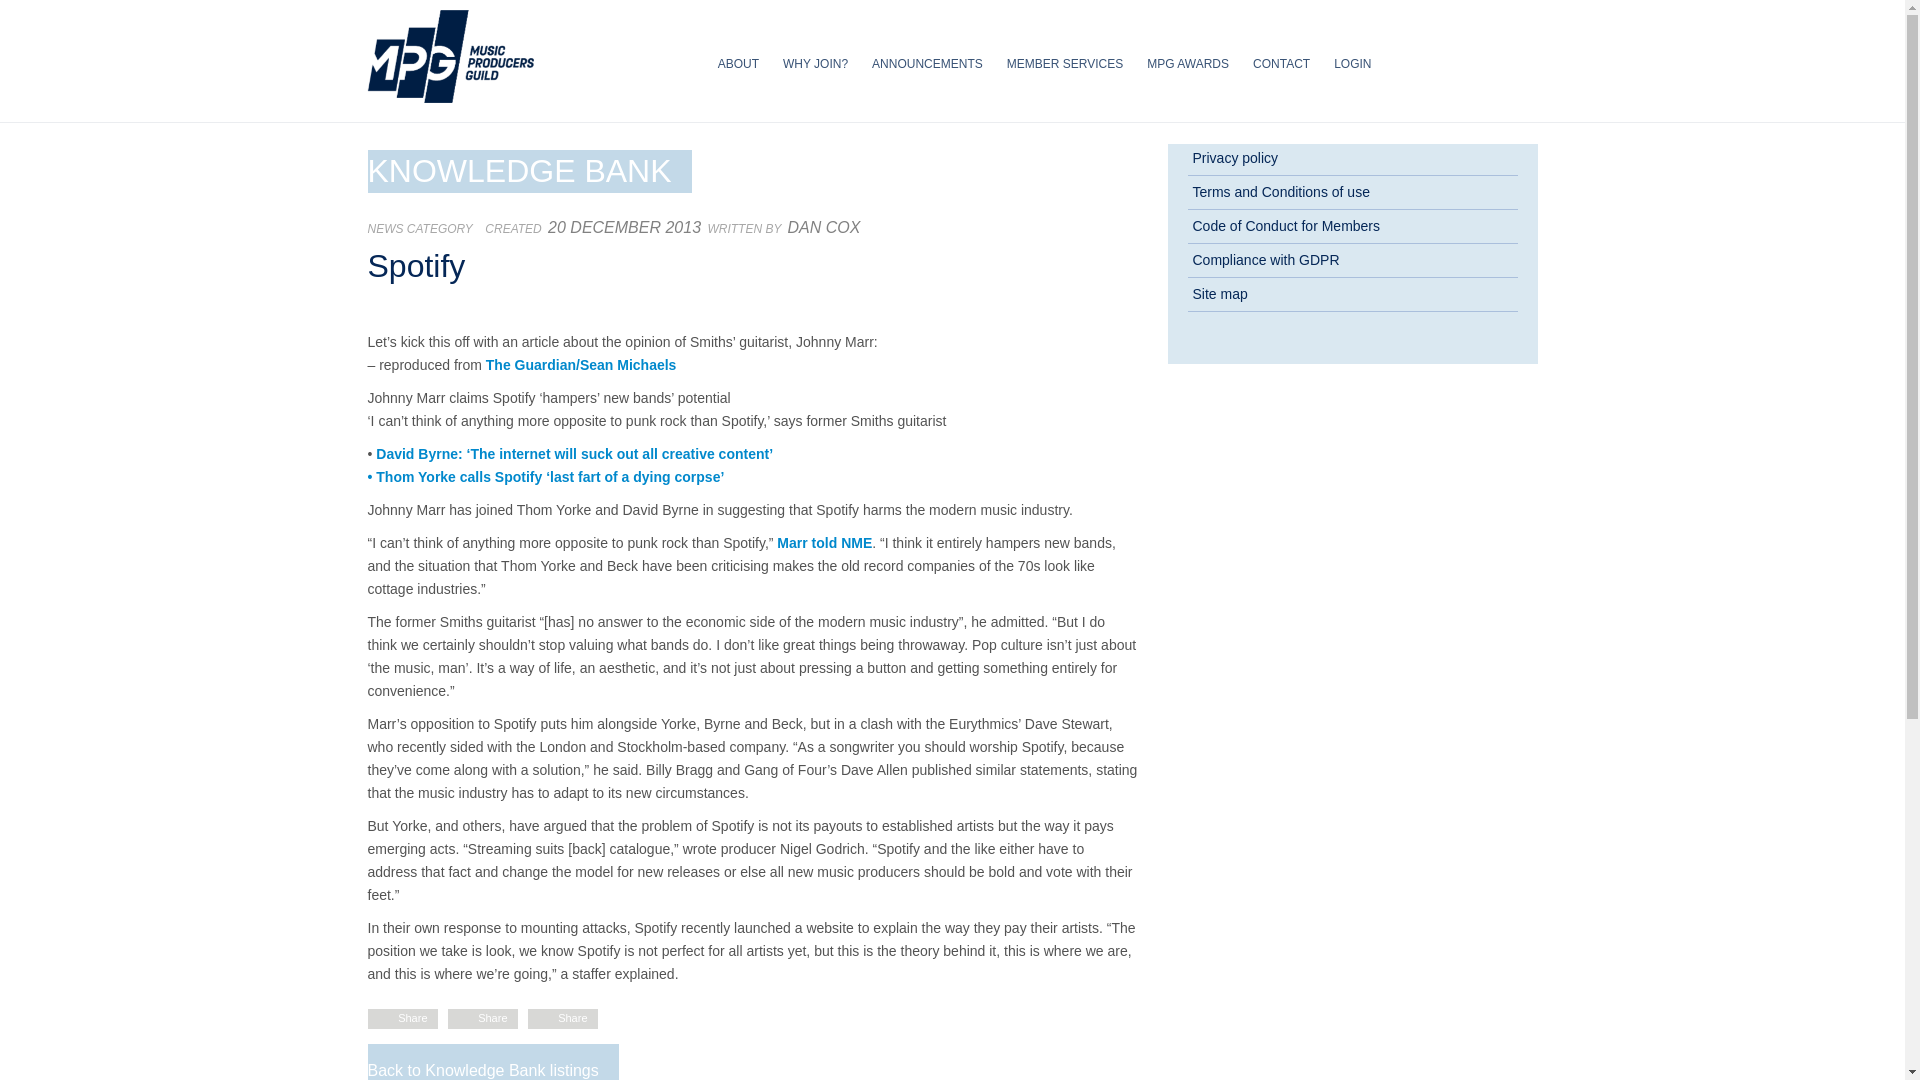 This screenshot has height=1080, width=1920. What do you see at coordinates (1352, 64) in the screenshot?
I see `LOGIN` at bounding box center [1352, 64].